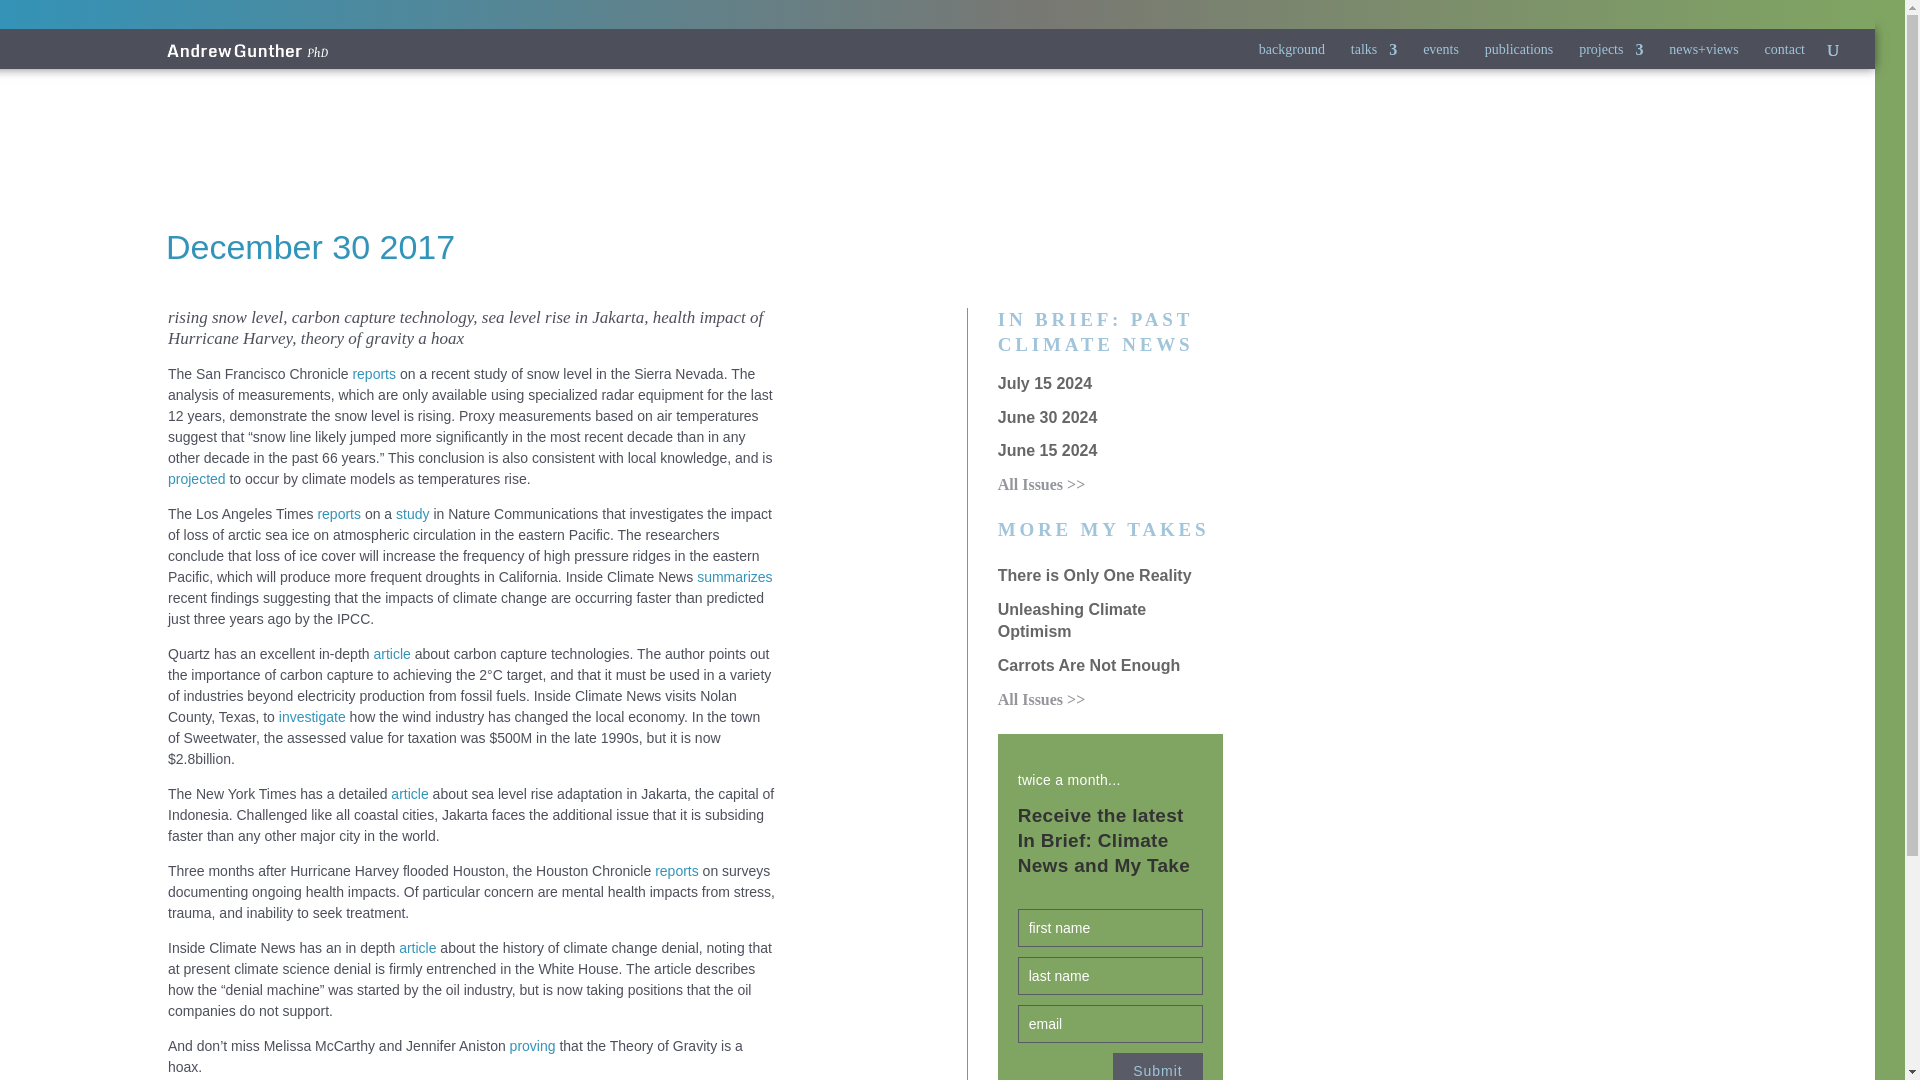  I want to click on proving, so click(533, 1046).